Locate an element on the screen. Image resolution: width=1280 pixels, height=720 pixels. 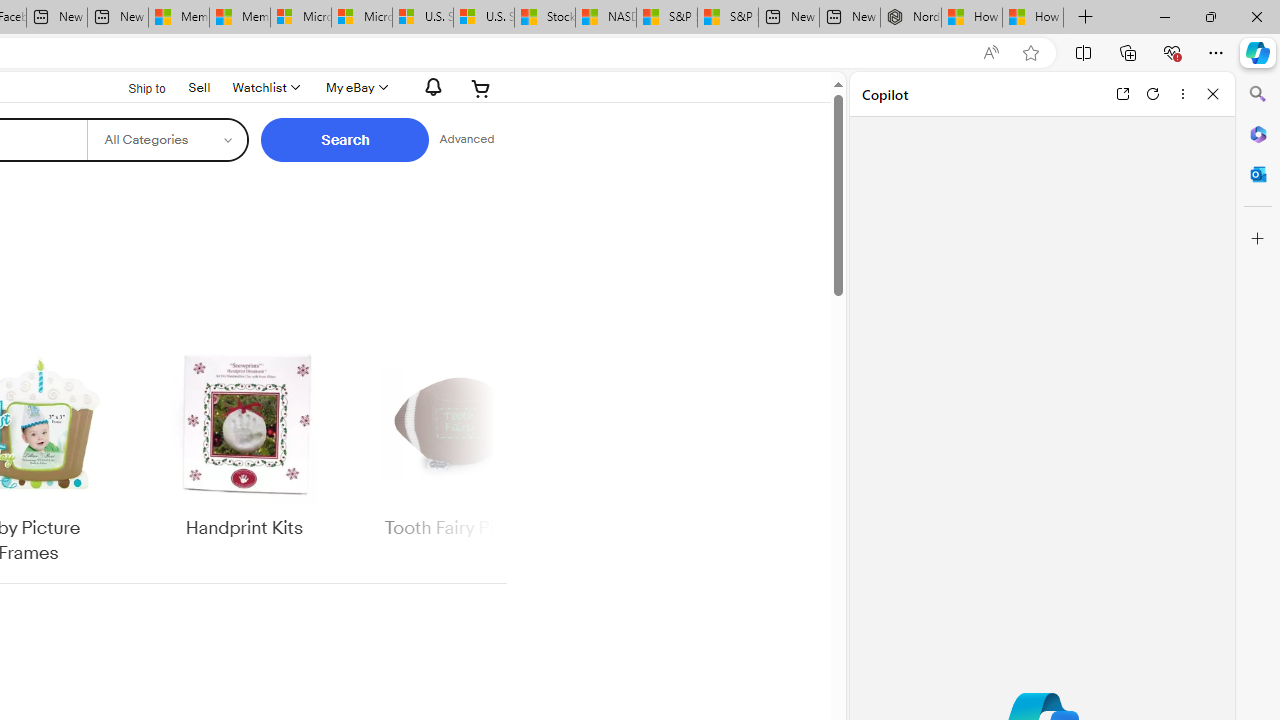
WatchlistExpand Watch List is located at coordinates (264, 88).